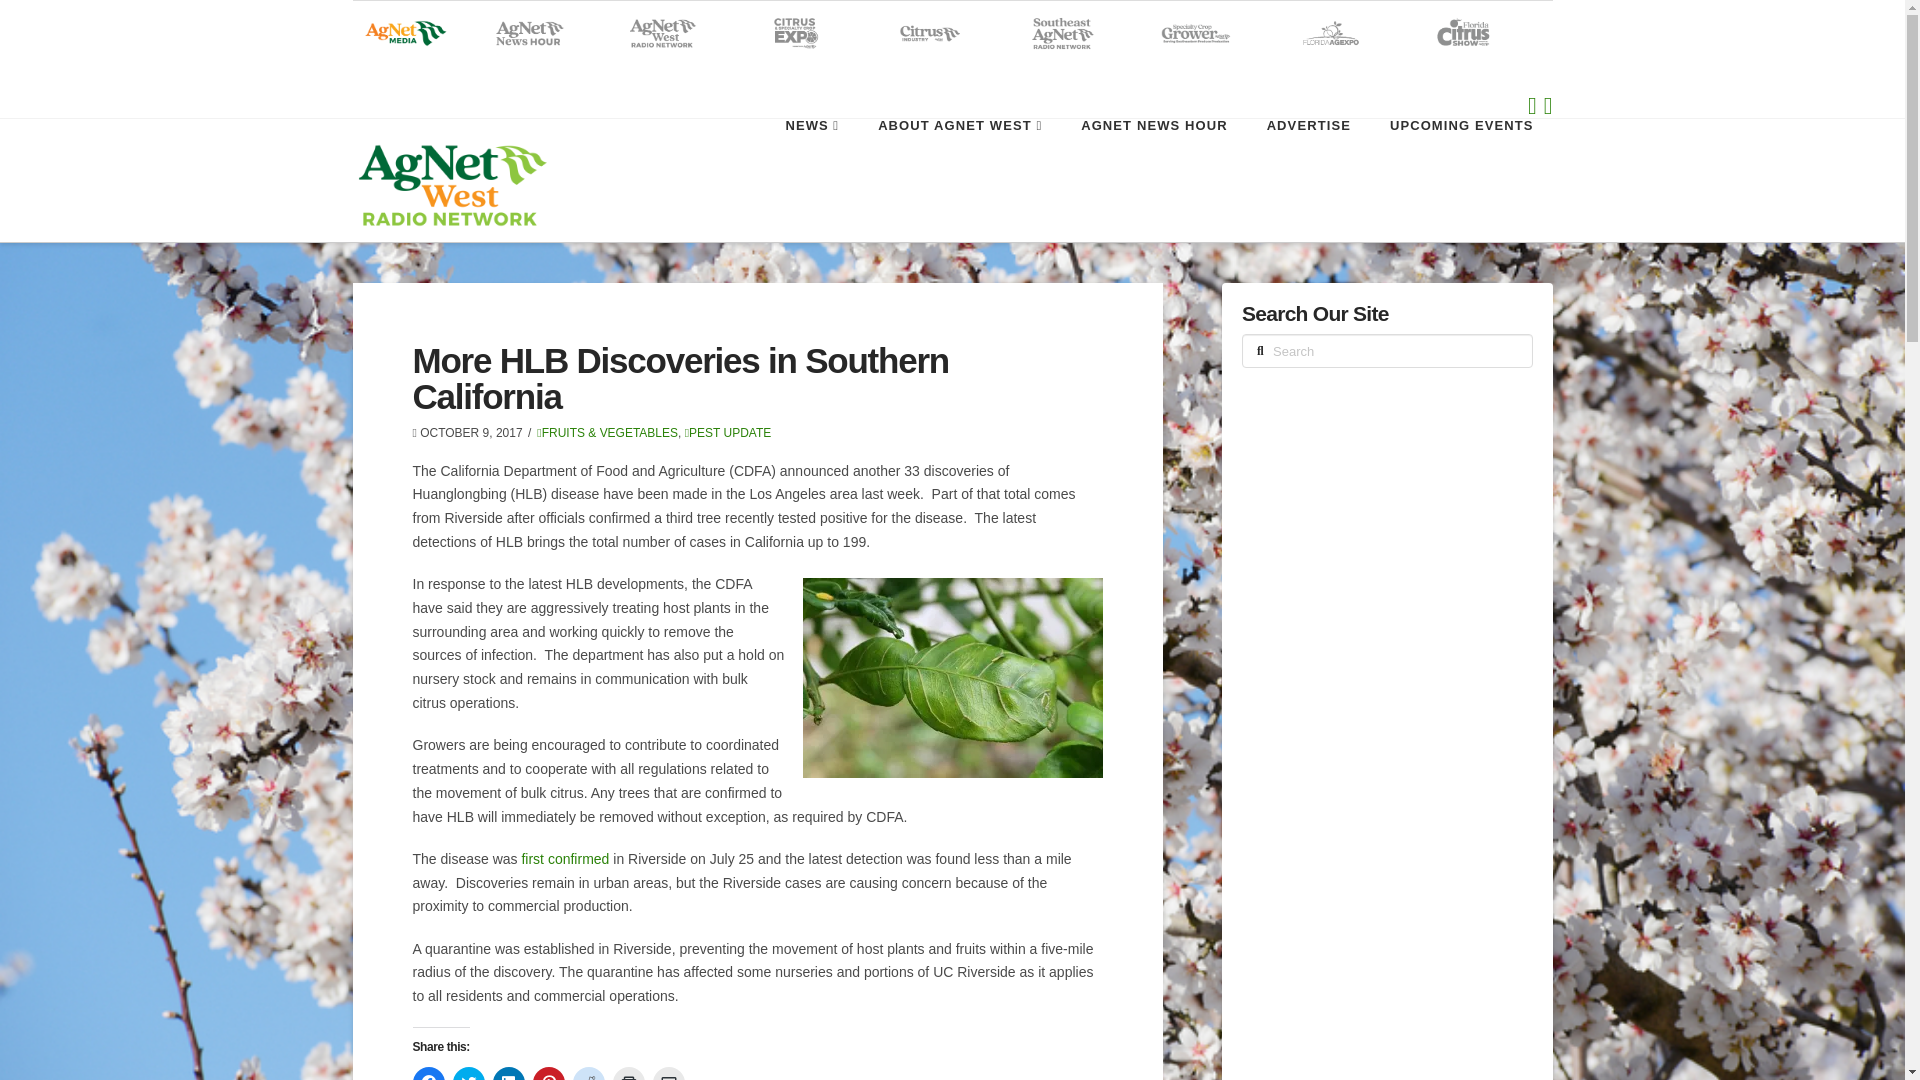  What do you see at coordinates (588, 1074) in the screenshot?
I see `Click to share on Reddit` at bounding box center [588, 1074].